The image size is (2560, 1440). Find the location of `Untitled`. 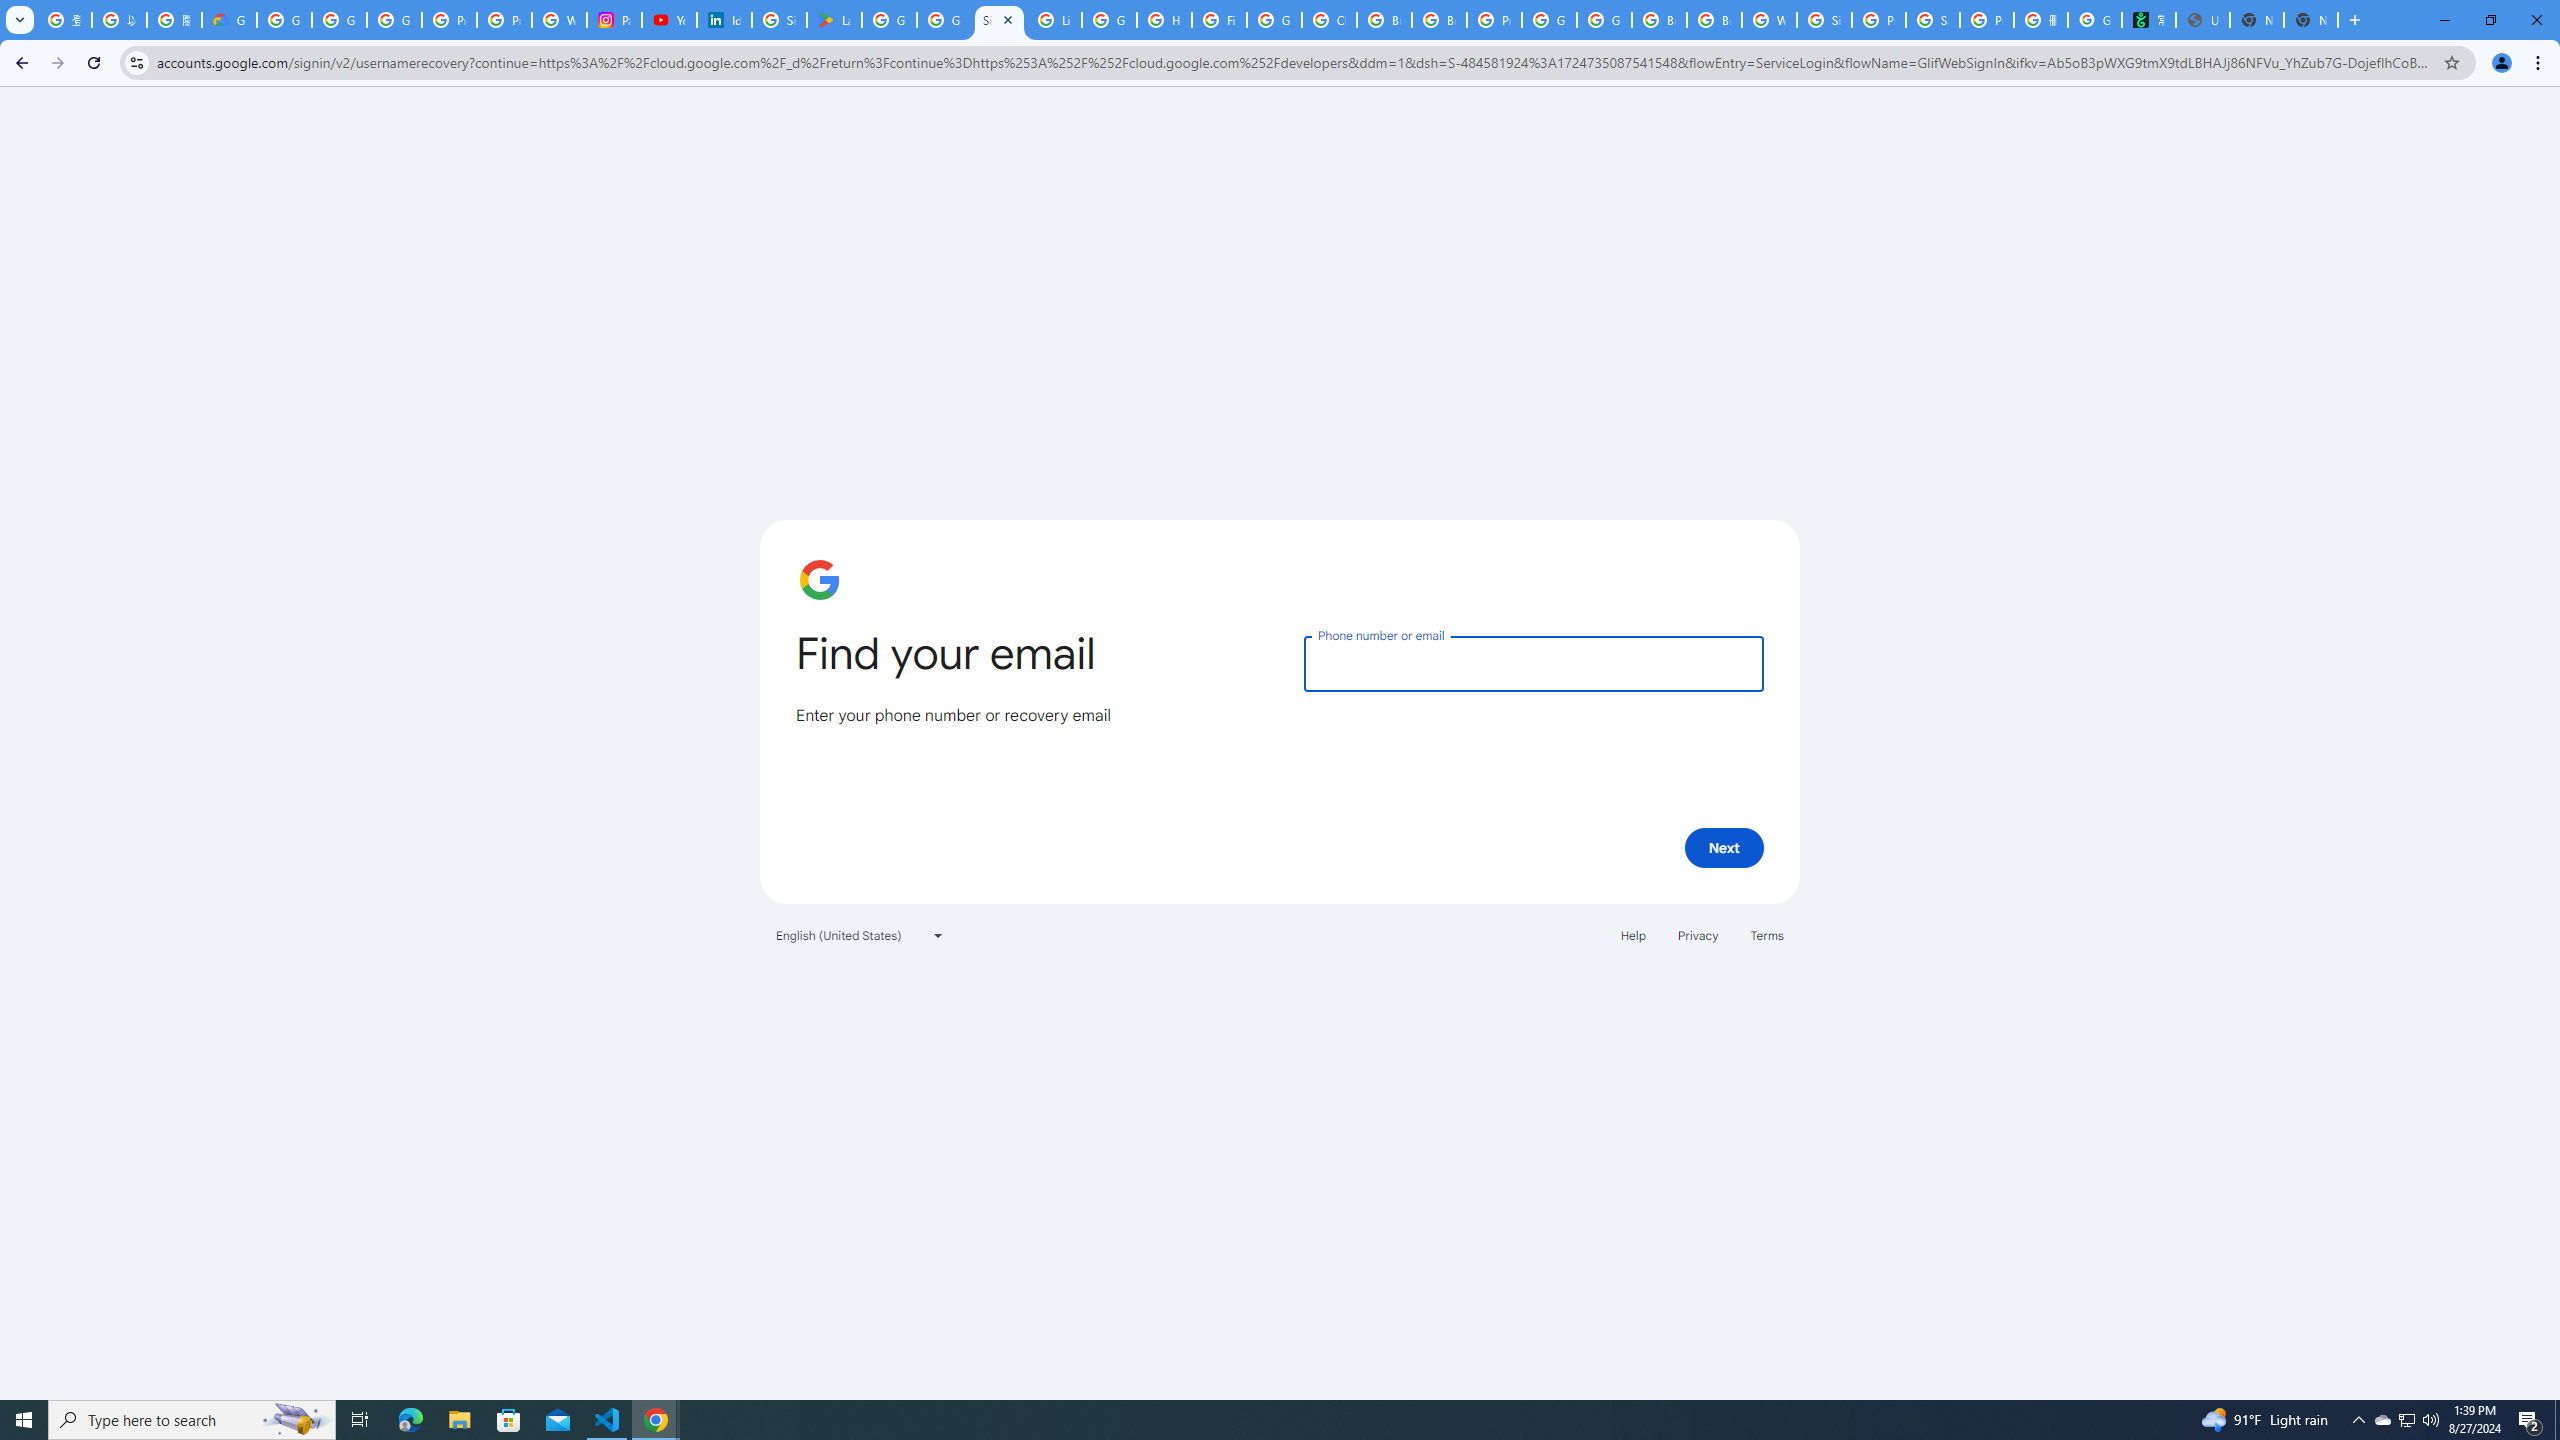

Untitled is located at coordinates (2202, 20).